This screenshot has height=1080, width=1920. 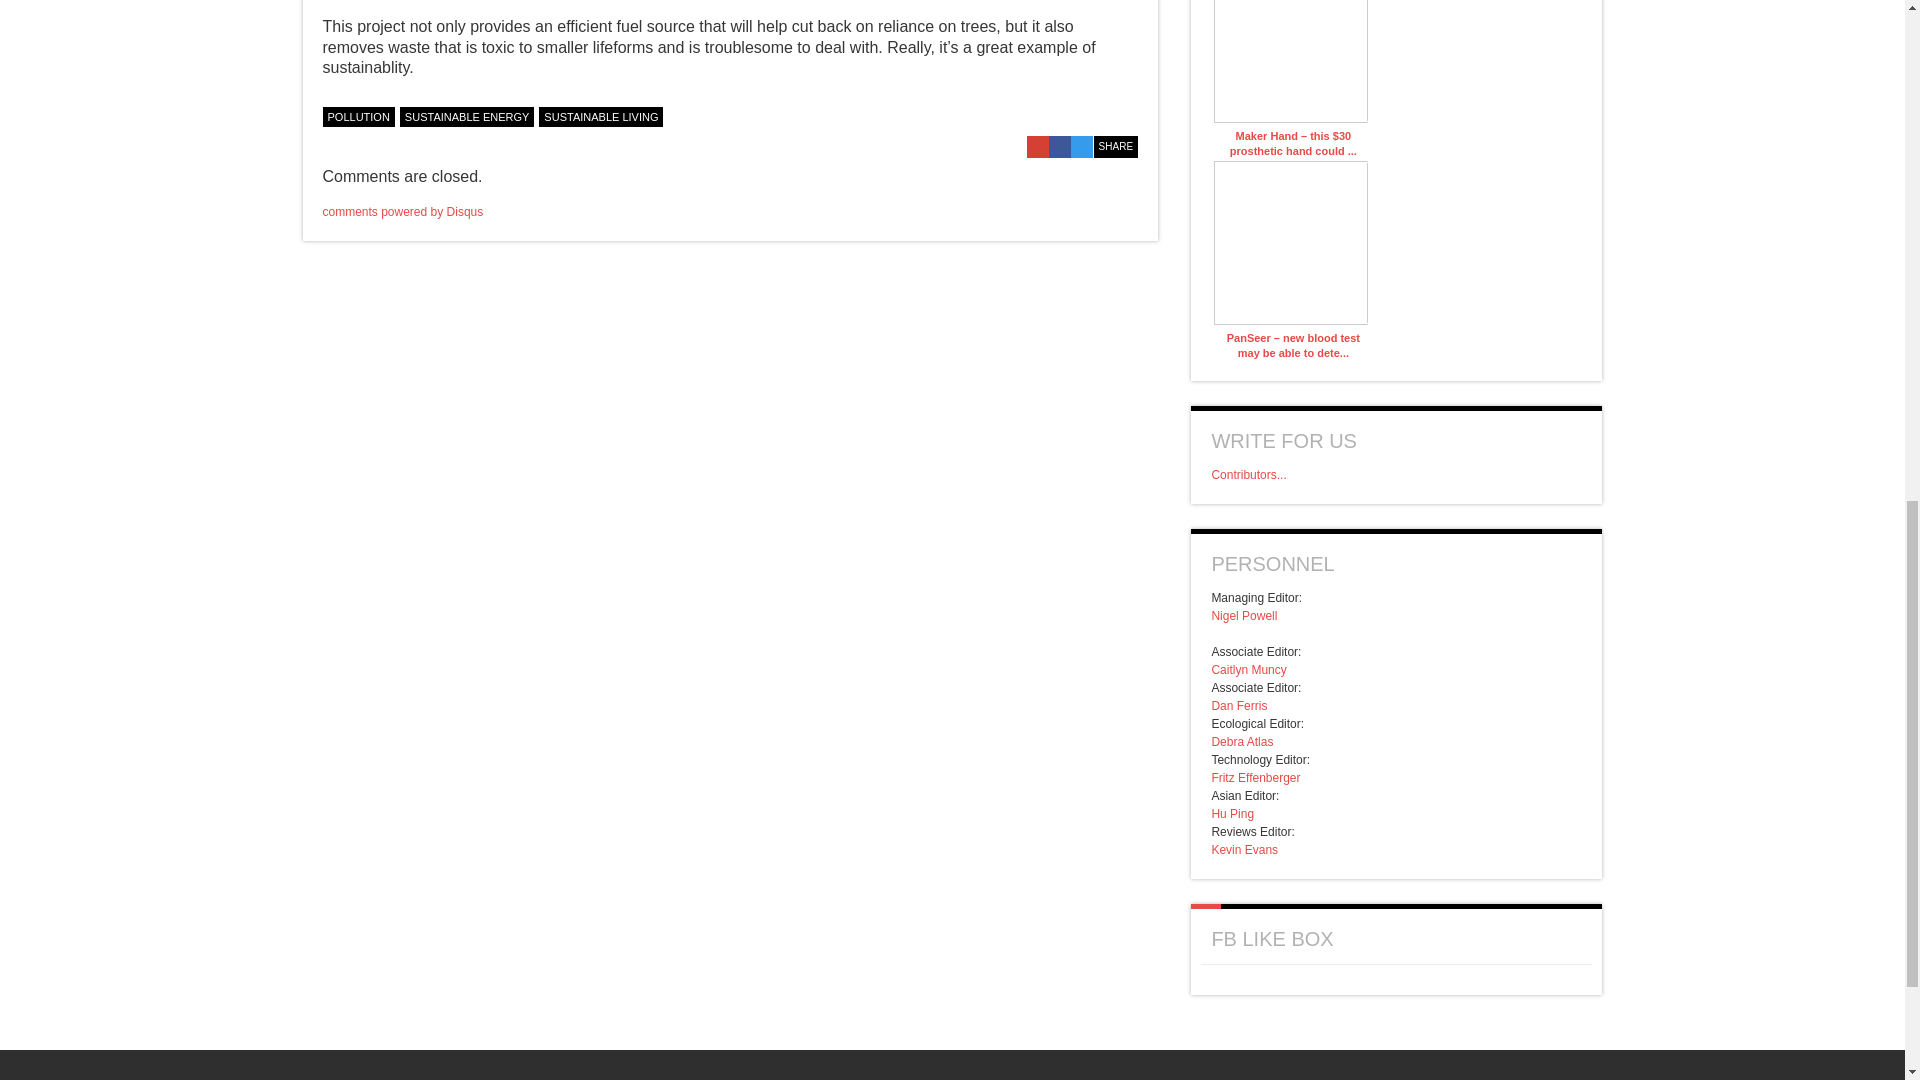 I want to click on Kevin Evans, so click(x=1244, y=850).